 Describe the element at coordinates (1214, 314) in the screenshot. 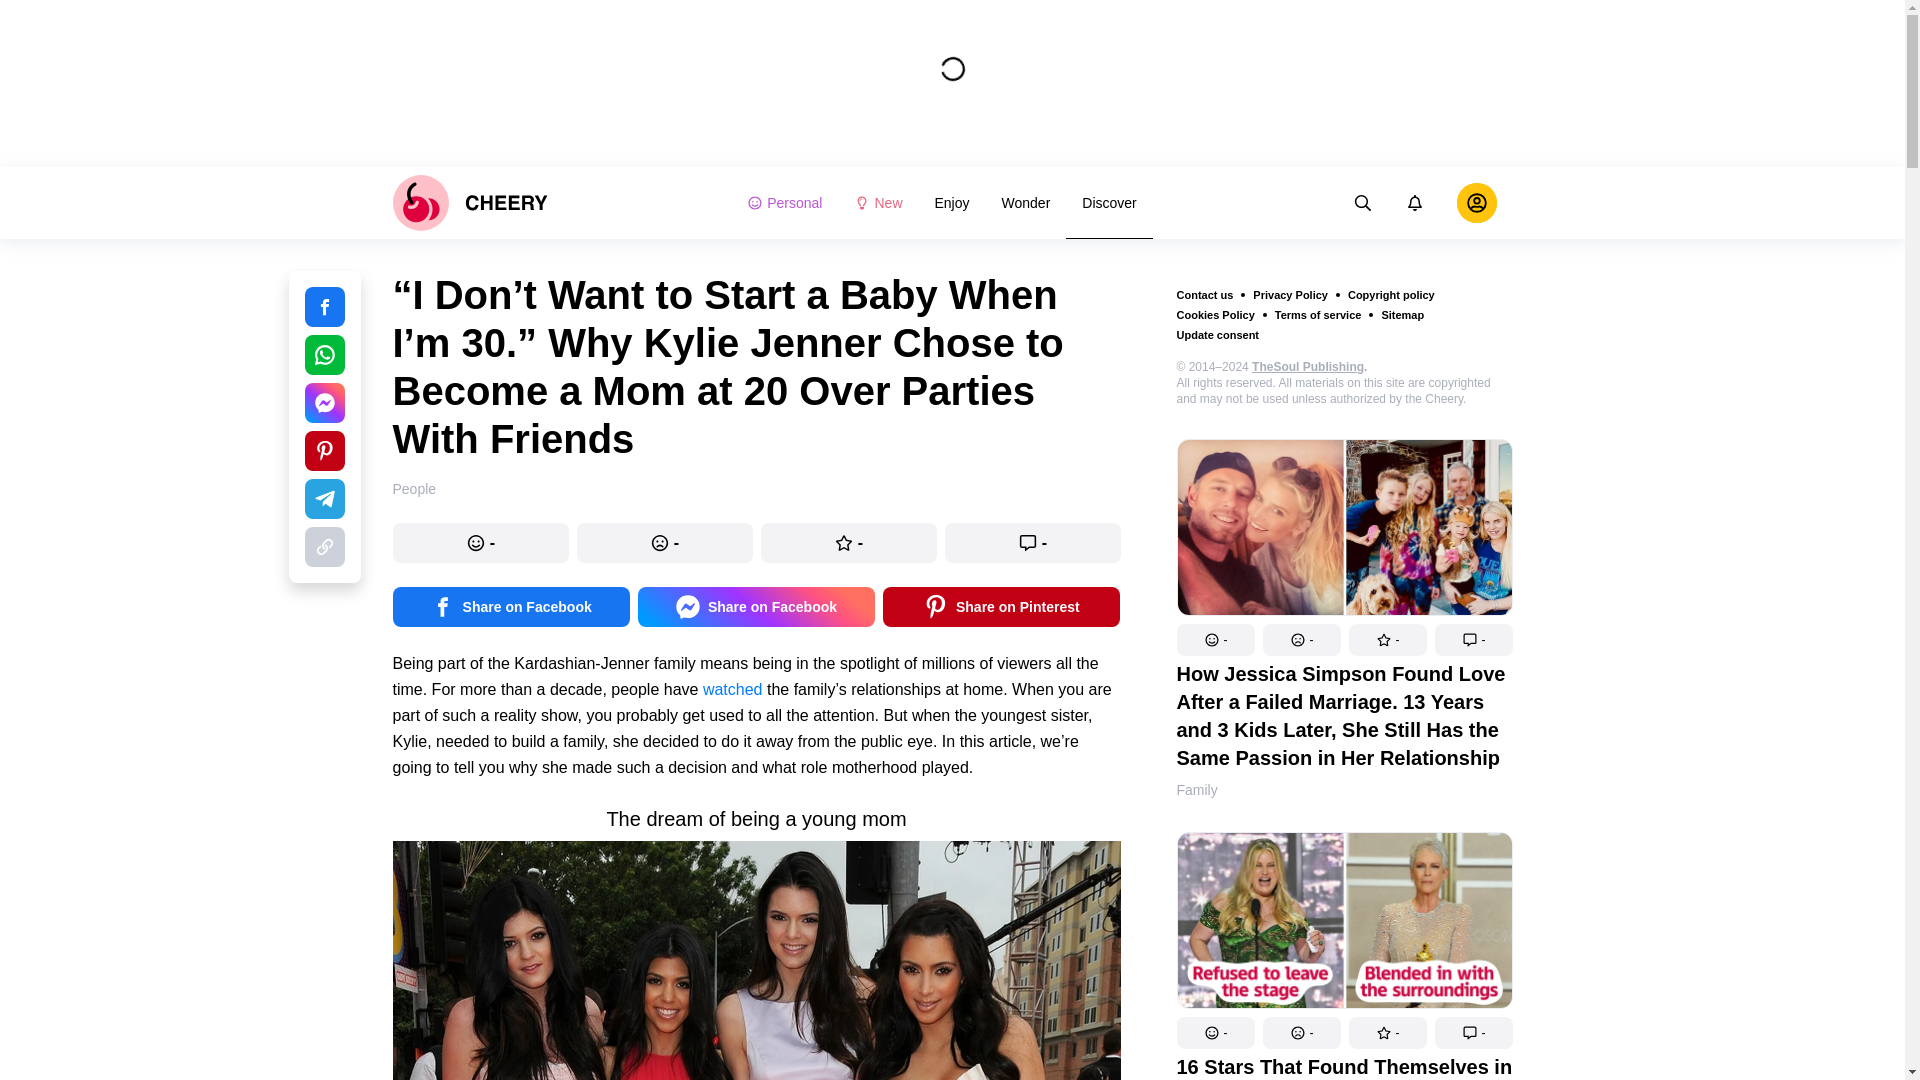

I see `Cookies Policy` at that location.